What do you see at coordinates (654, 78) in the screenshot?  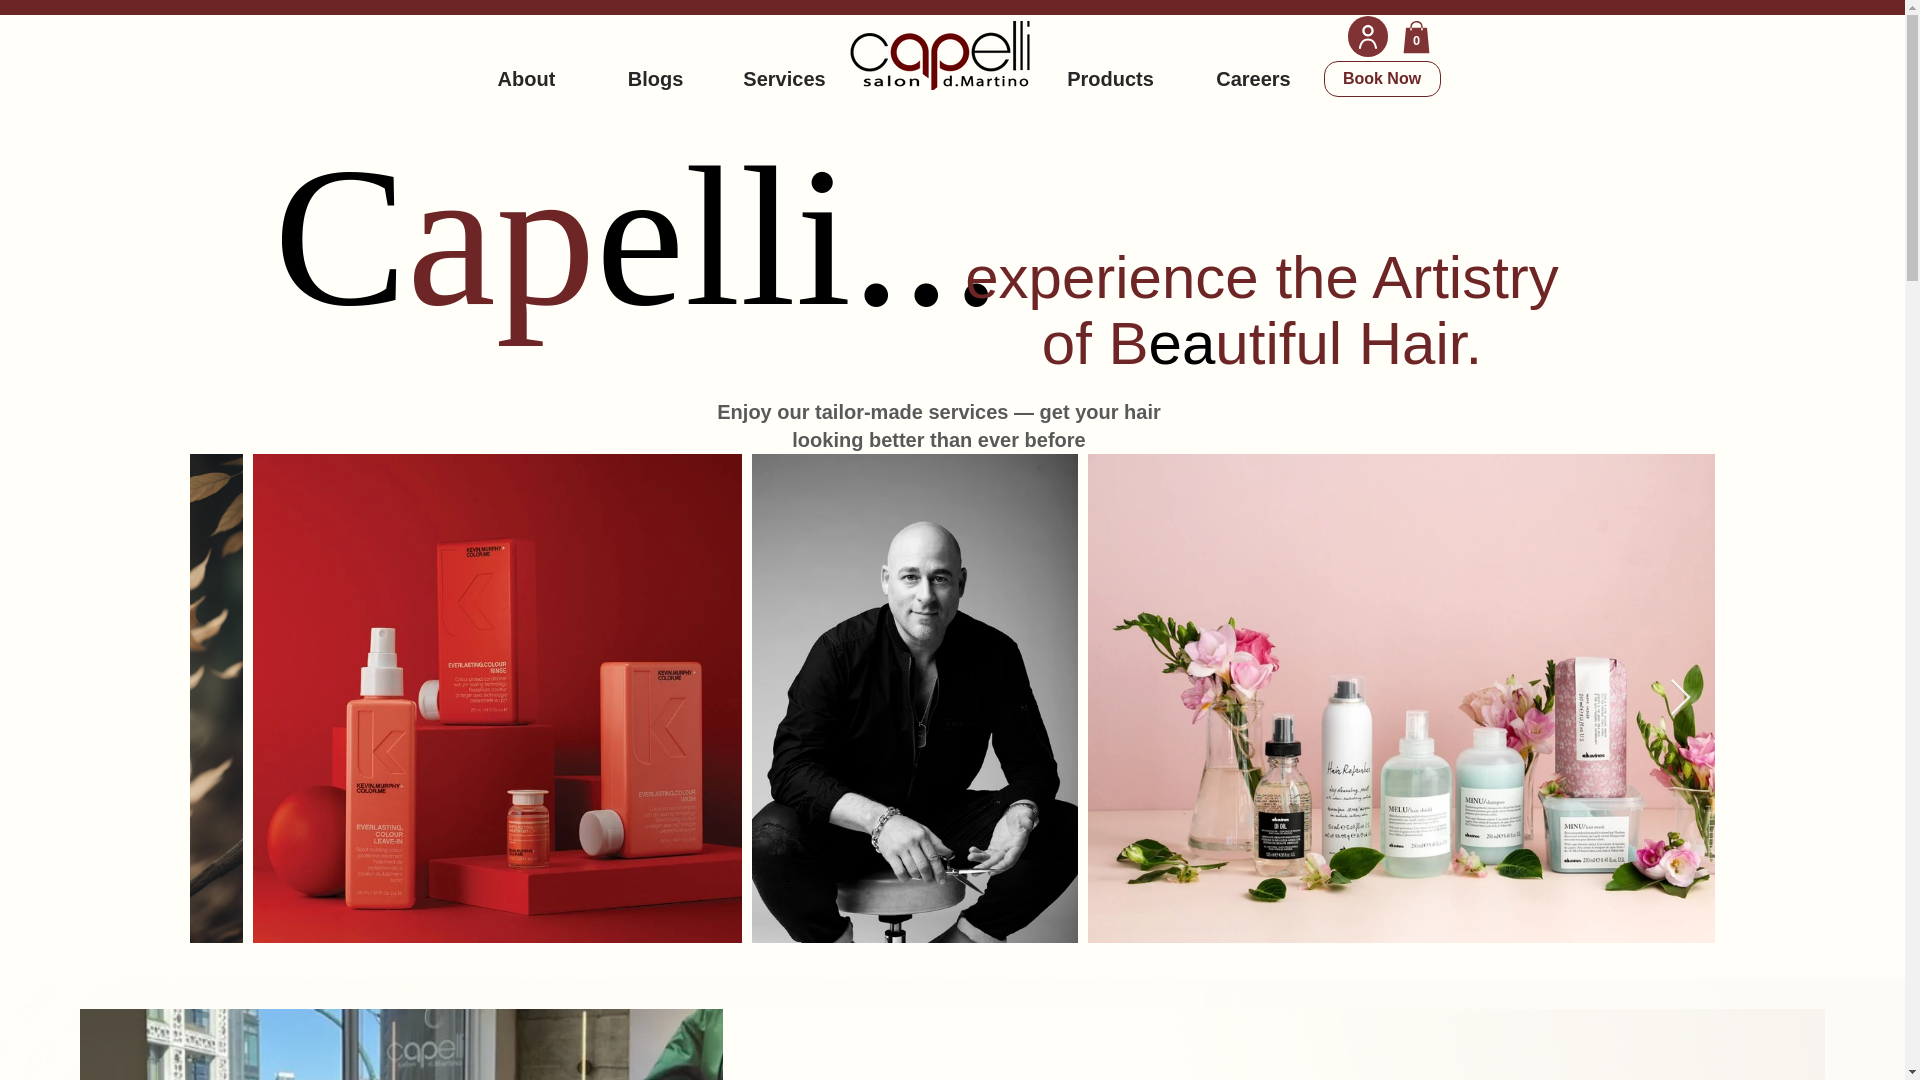 I see `Blogs` at bounding box center [654, 78].